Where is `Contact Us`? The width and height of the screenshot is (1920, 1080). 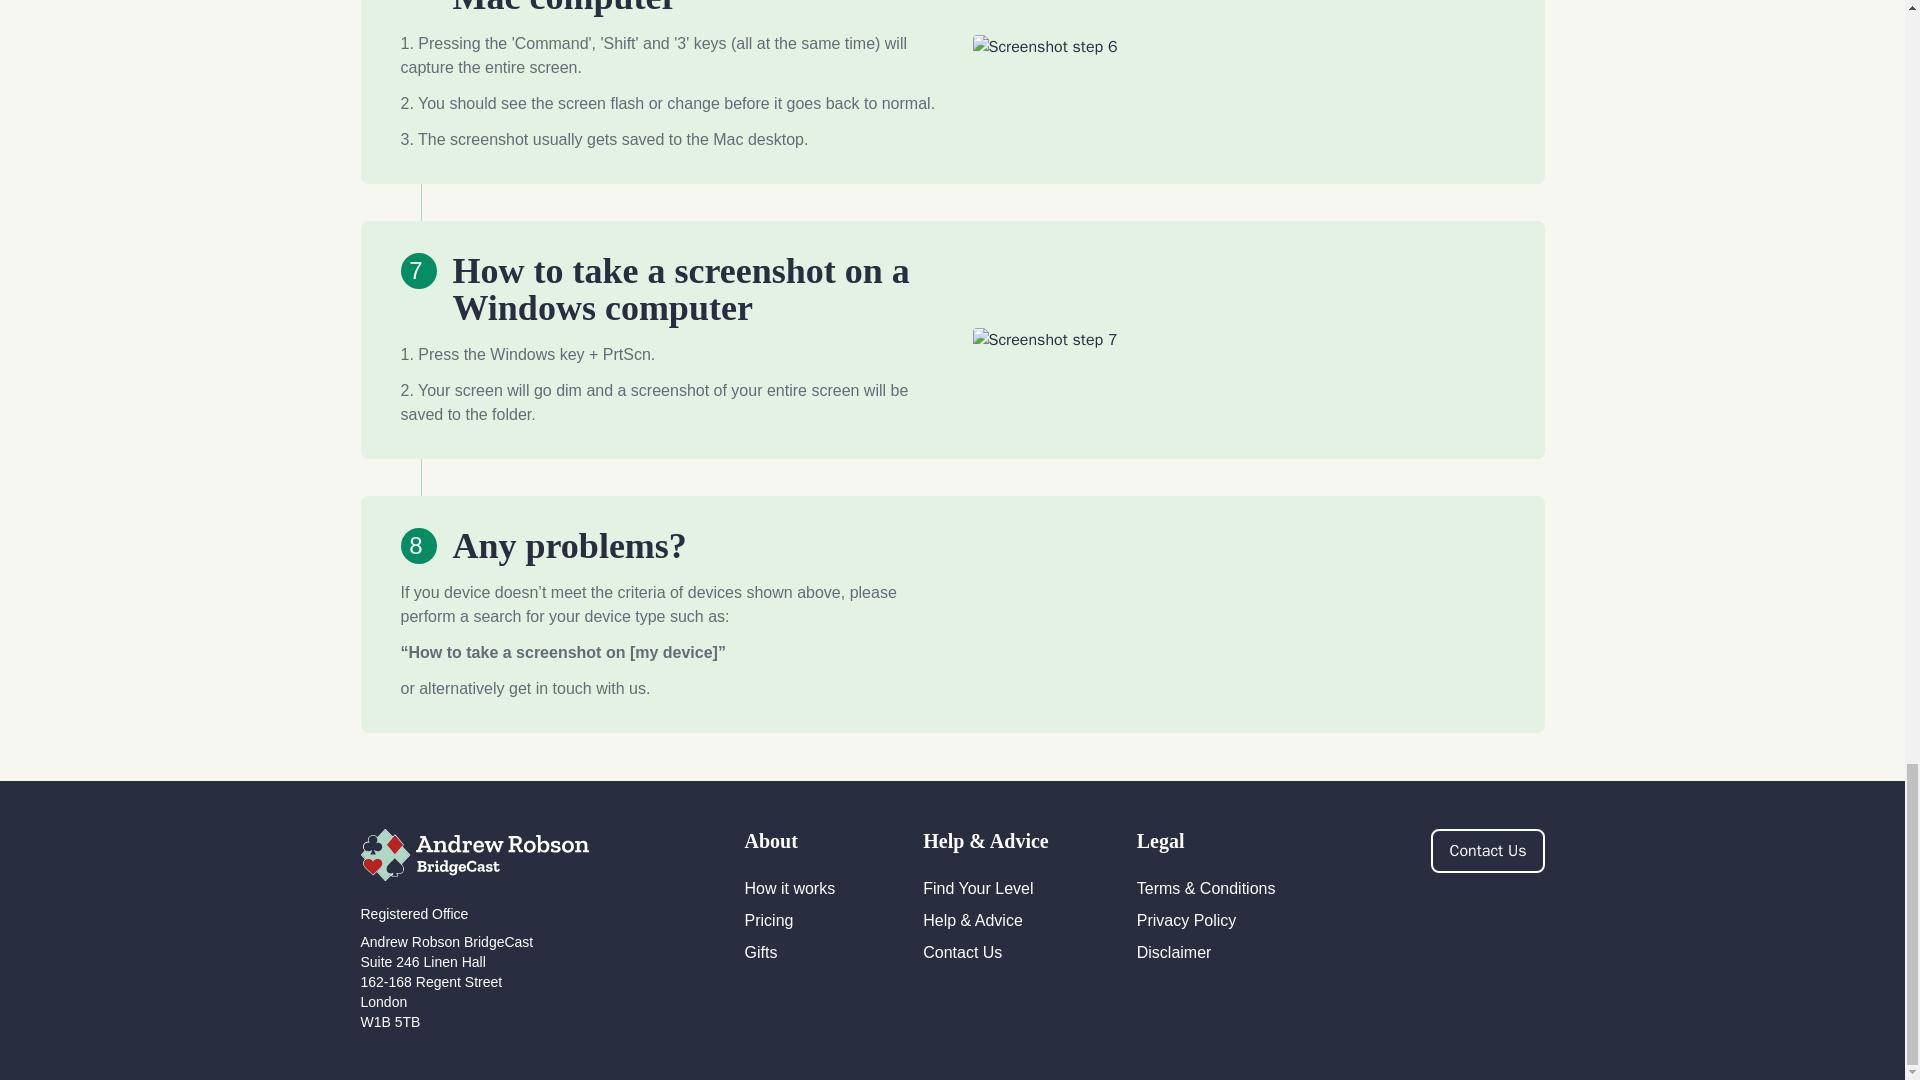 Contact Us is located at coordinates (1486, 850).